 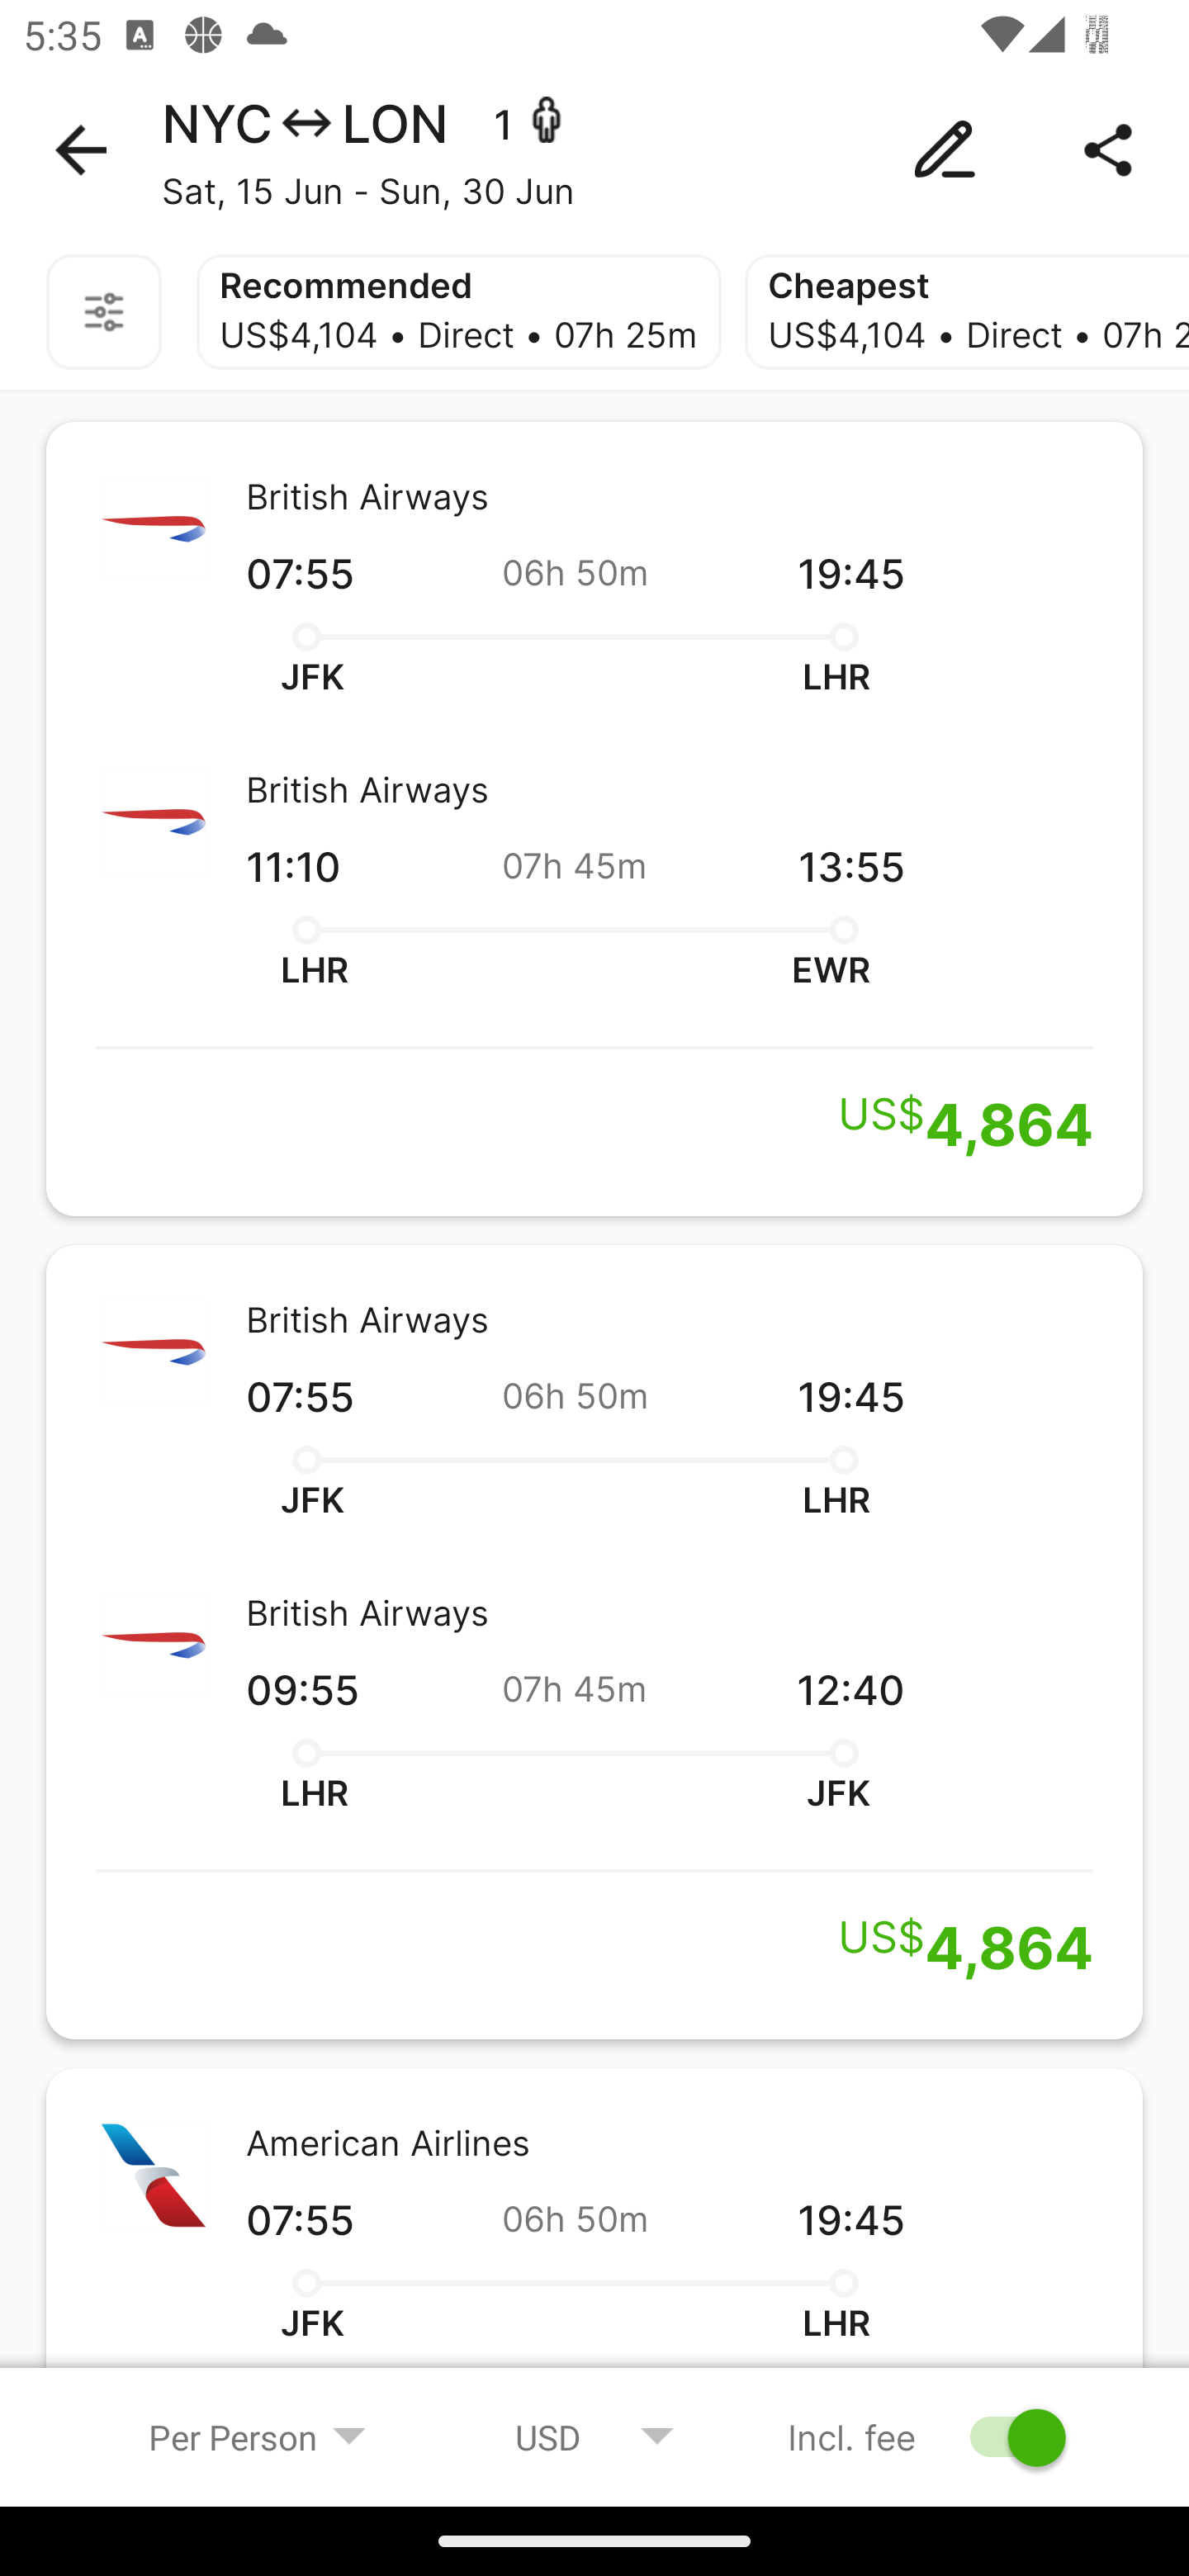 What do you see at coordinates (459, 312) in the screenshot?
I see `Recommended  US$4,104 • Direct • 07h 25m` at bounding box center [459, 312].